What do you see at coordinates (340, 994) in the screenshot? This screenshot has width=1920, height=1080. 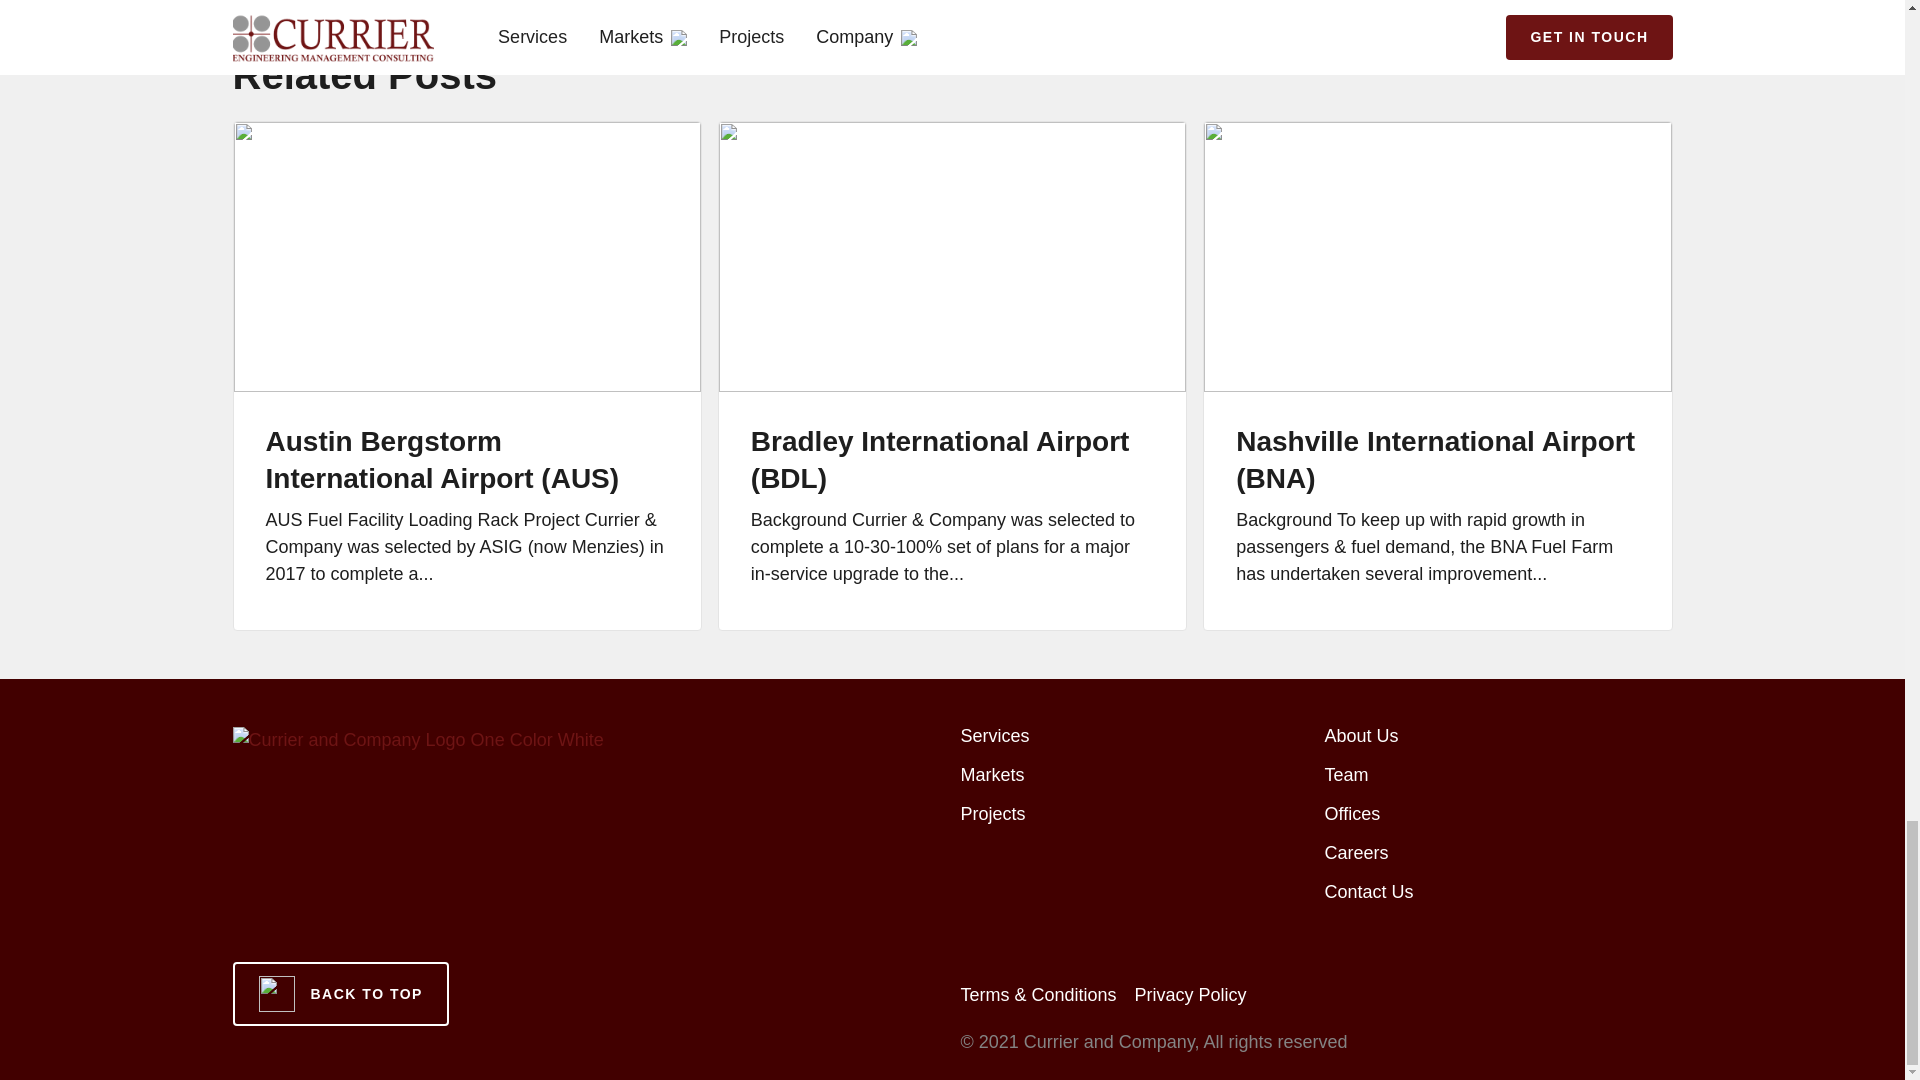 I see `BACK TO TOP` at bounding box center [340, 994].